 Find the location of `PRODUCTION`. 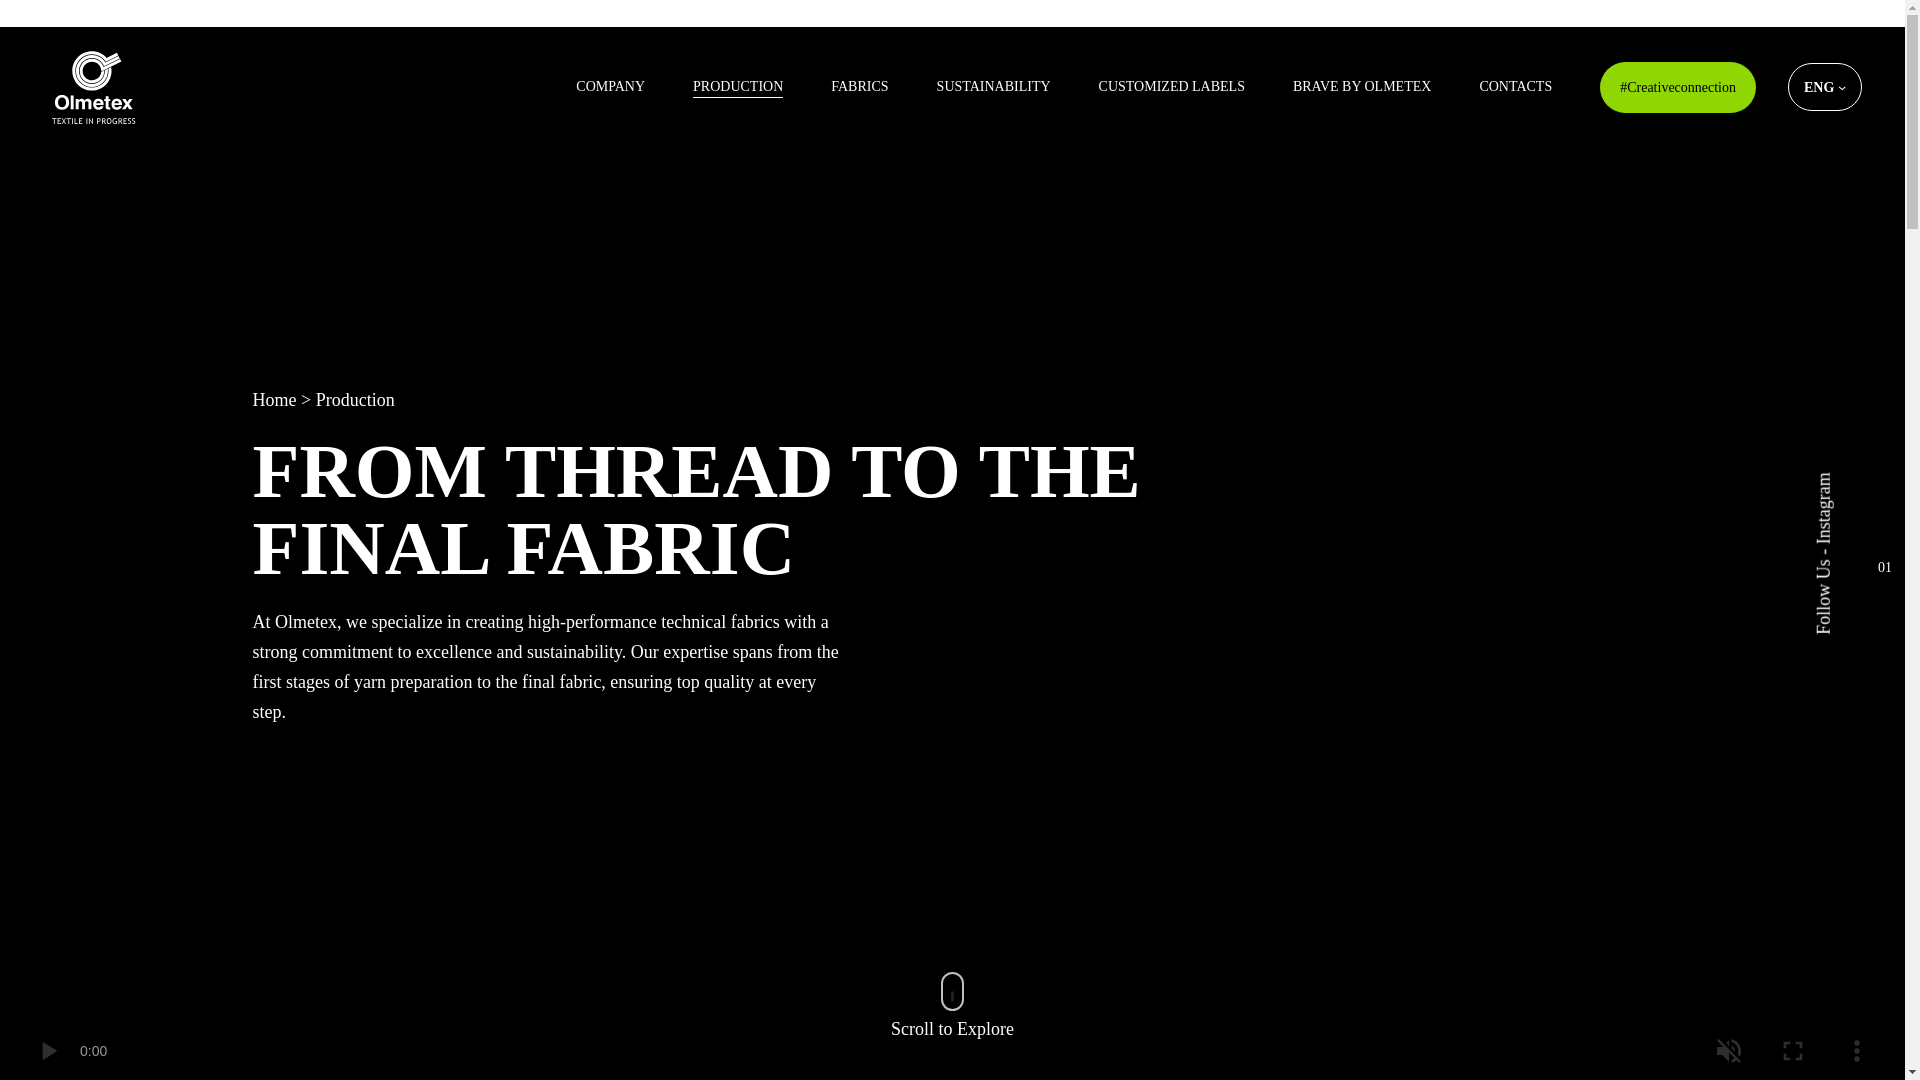

PRODUCTION is located at coordinates (738, 86).